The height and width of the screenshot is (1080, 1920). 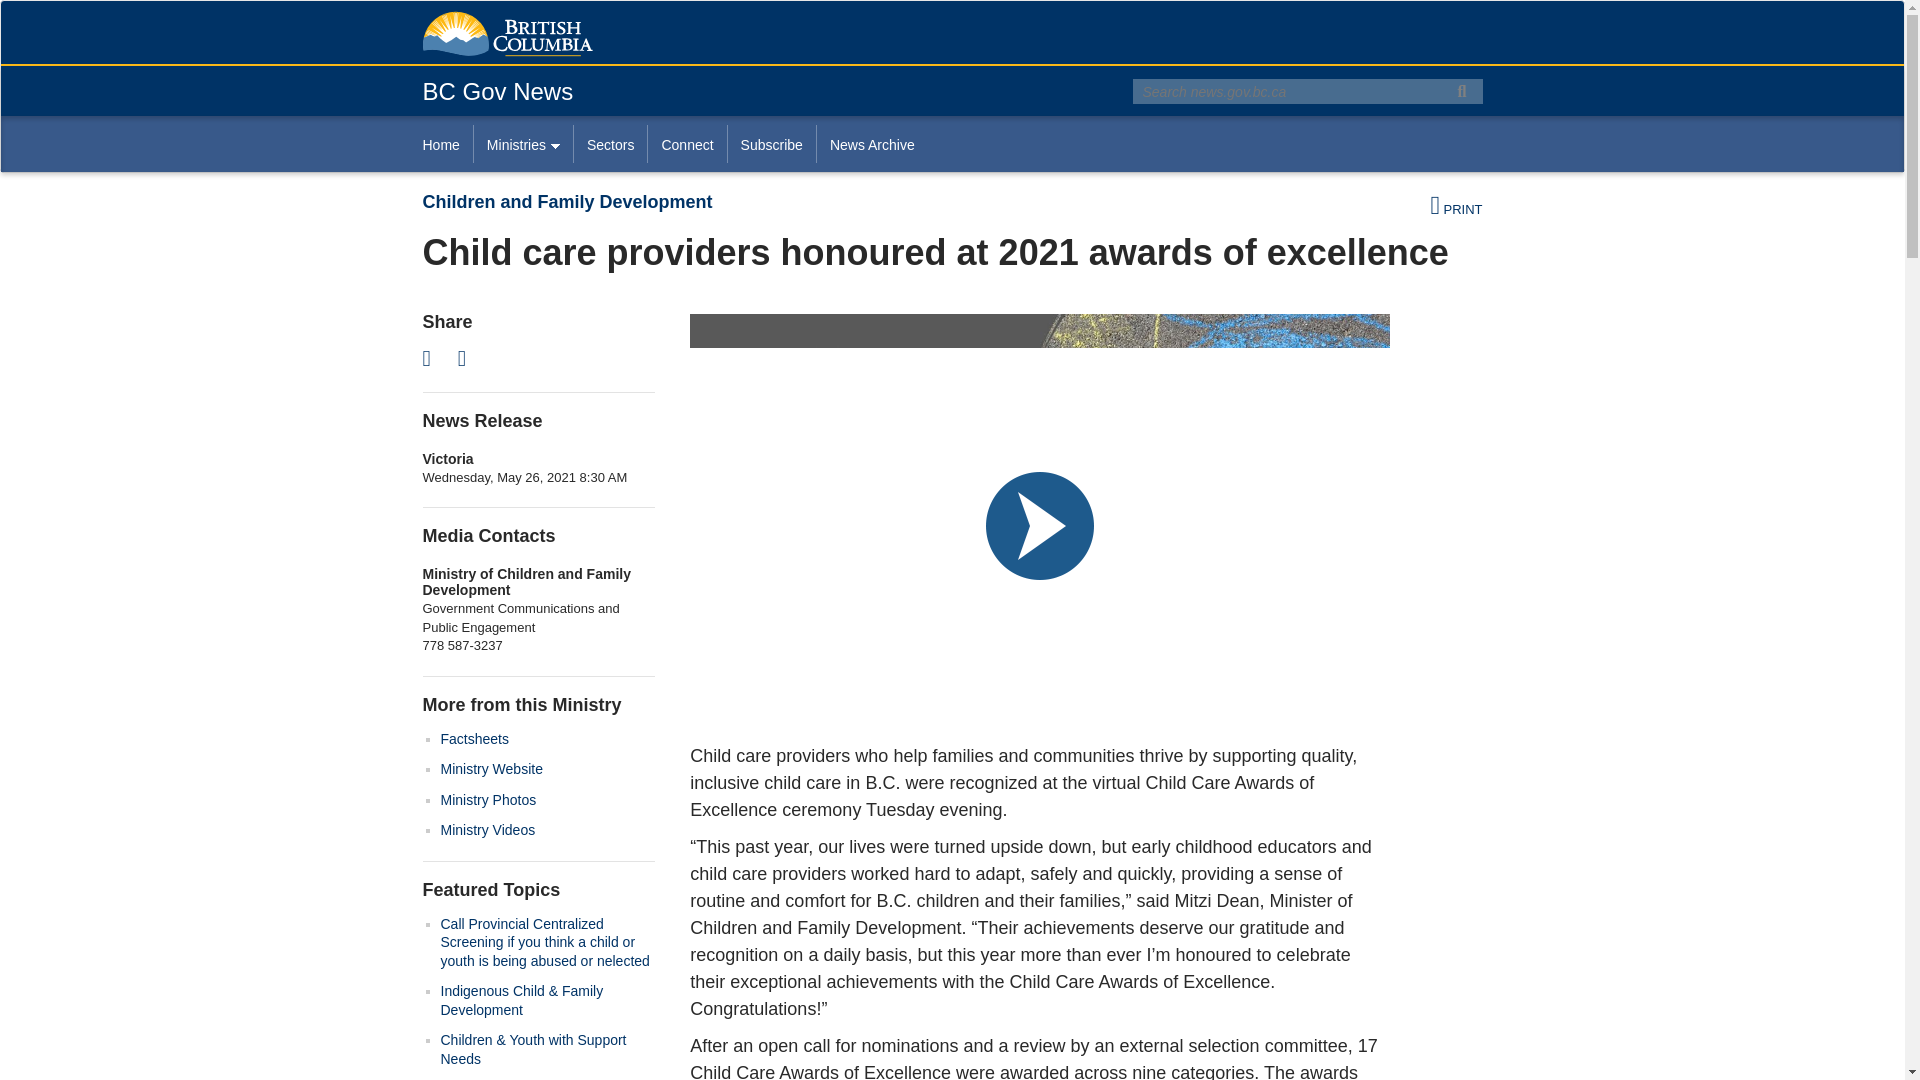 I want to click on Ministries, so click(x=522, y=144).